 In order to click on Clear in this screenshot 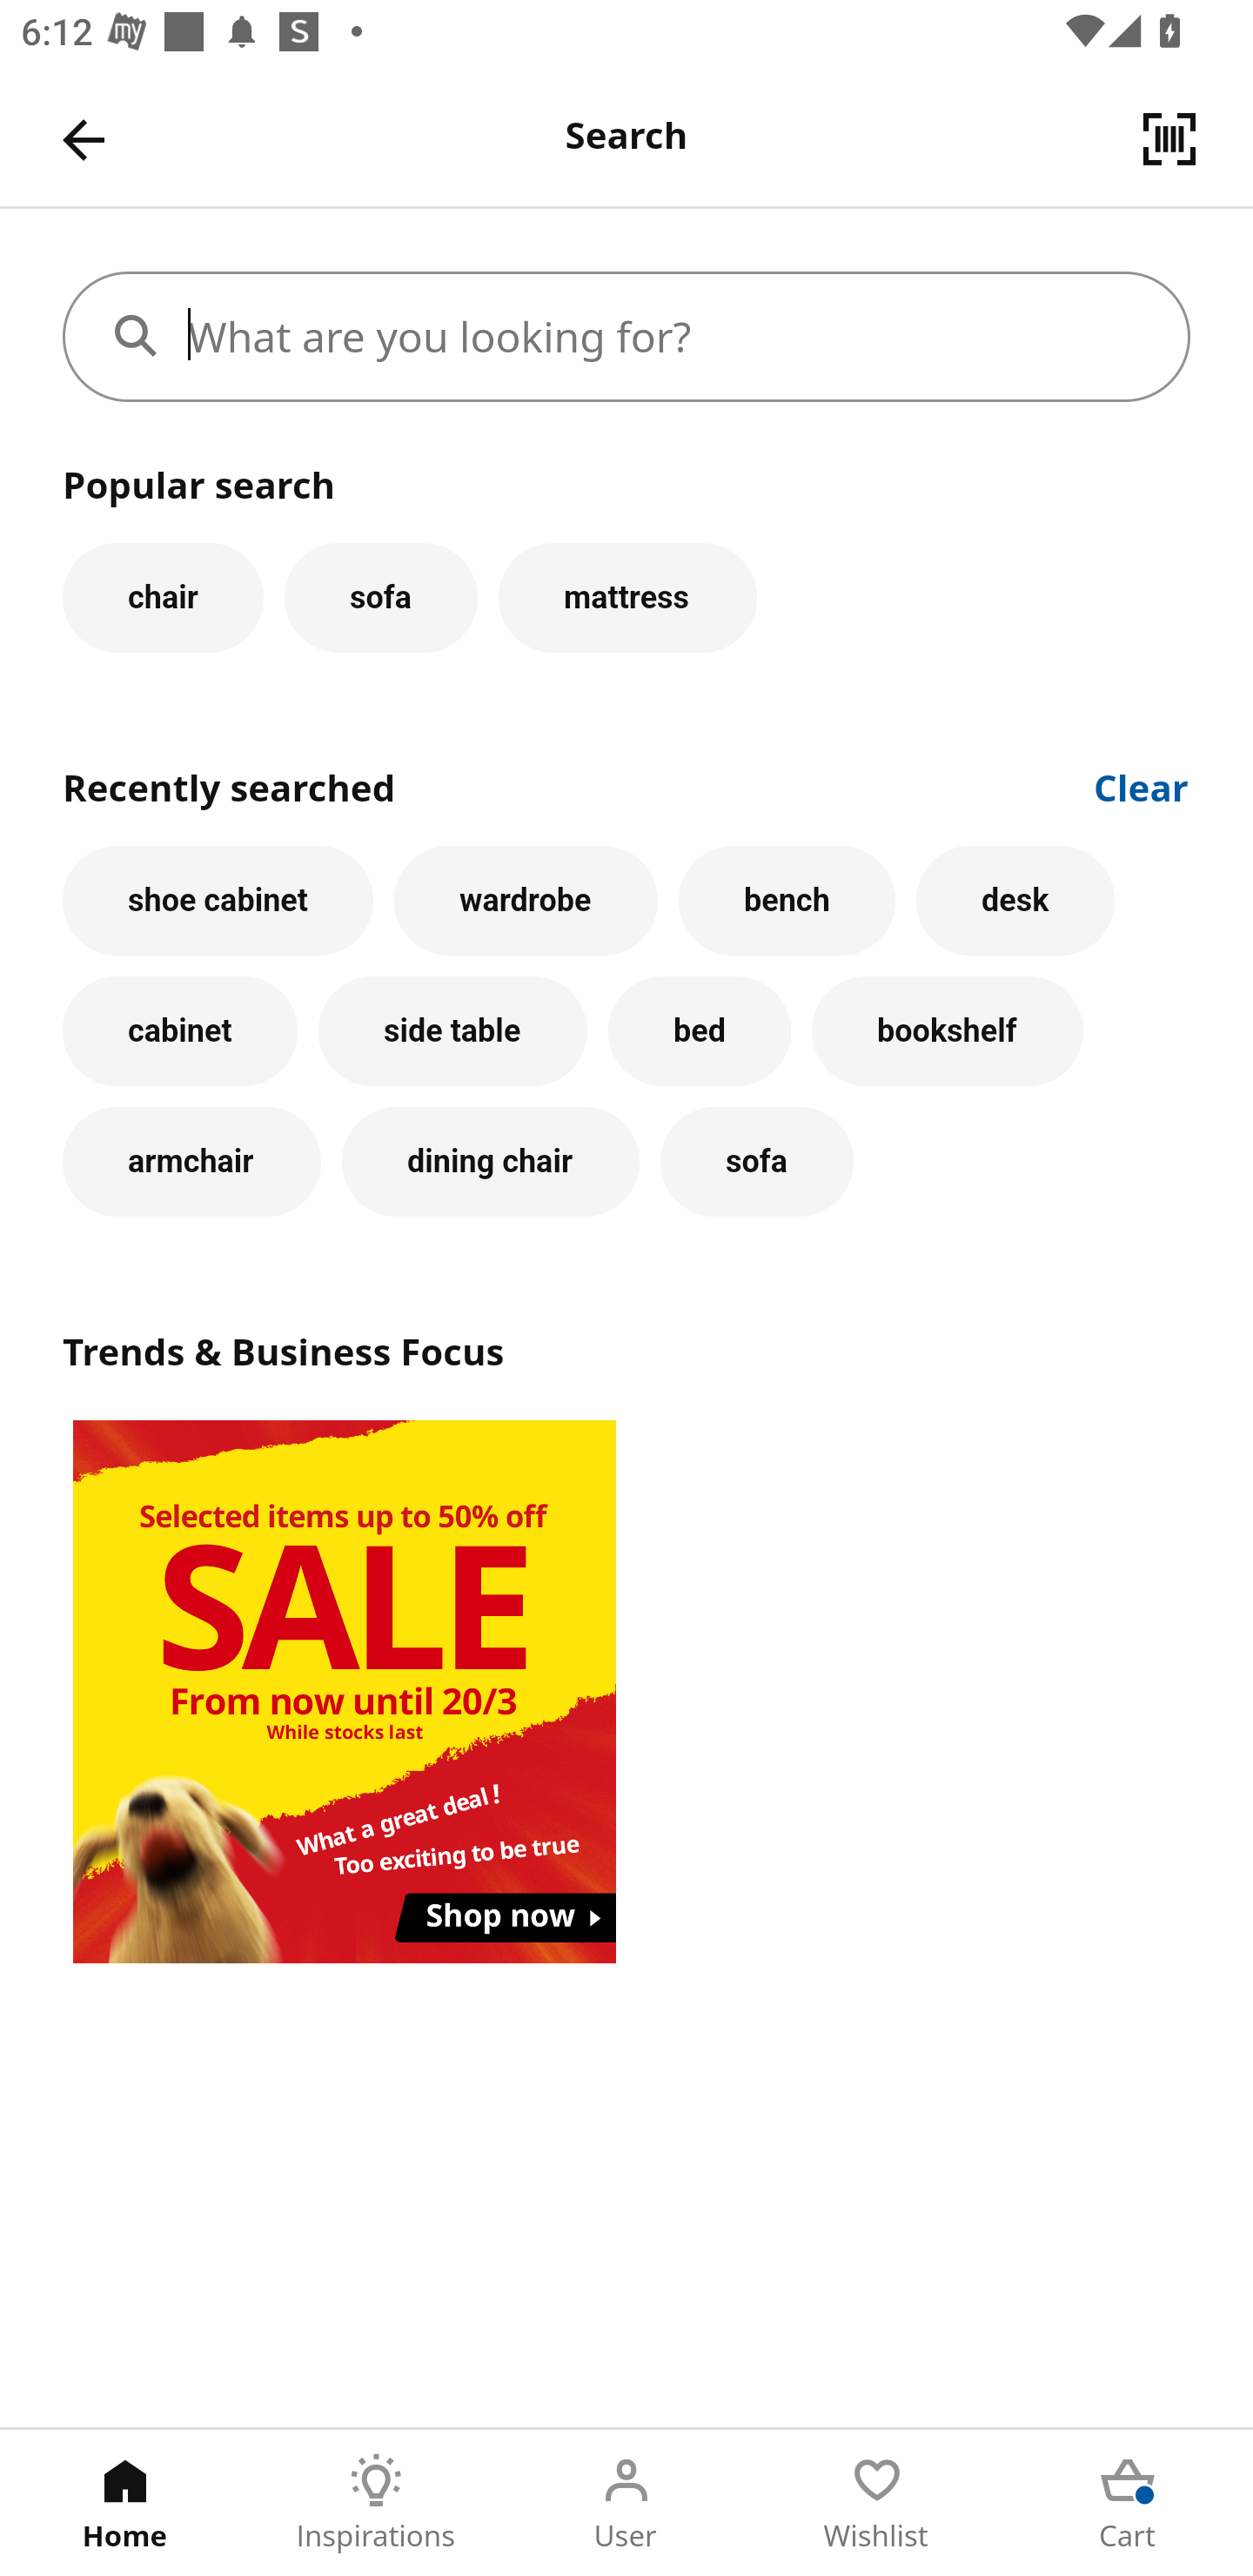, I will do `click(1142, 785)`.